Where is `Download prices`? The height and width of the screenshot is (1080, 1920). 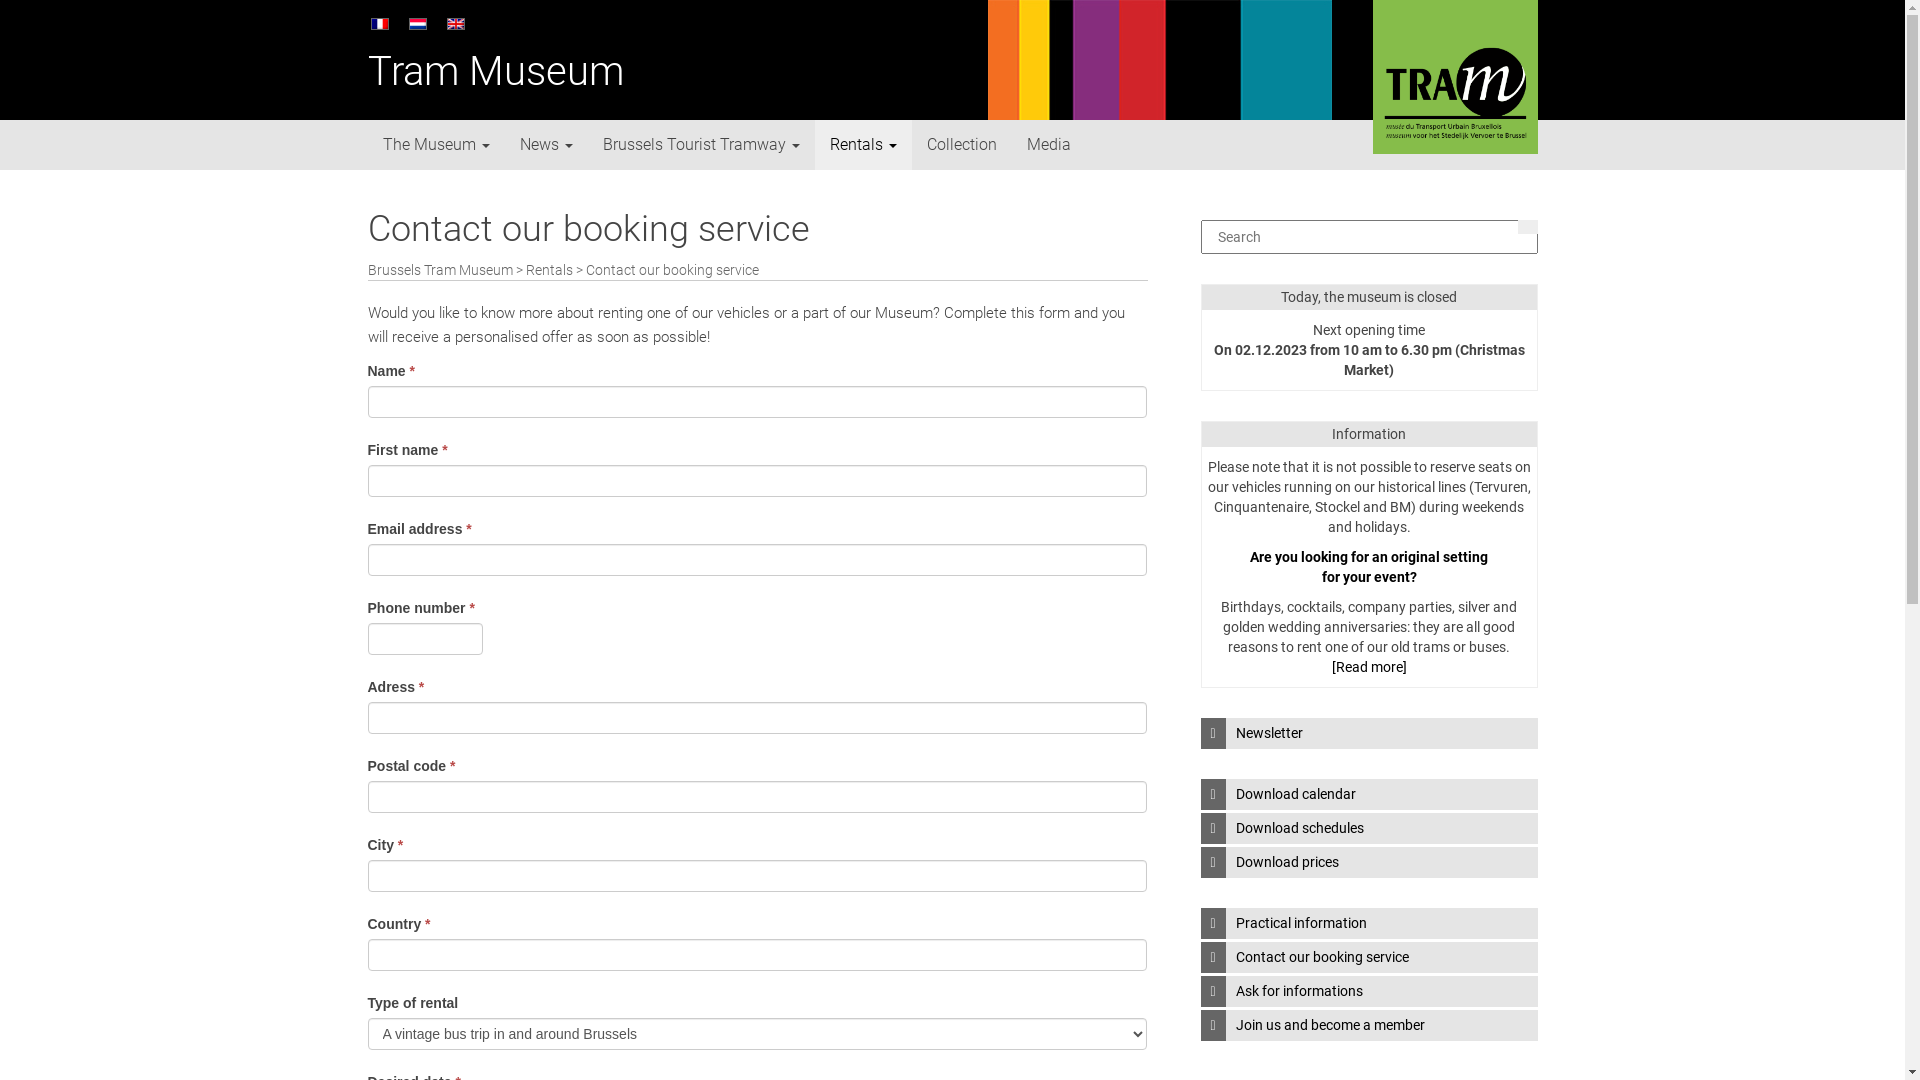
Download prices is located at coordinates (1368, 862).